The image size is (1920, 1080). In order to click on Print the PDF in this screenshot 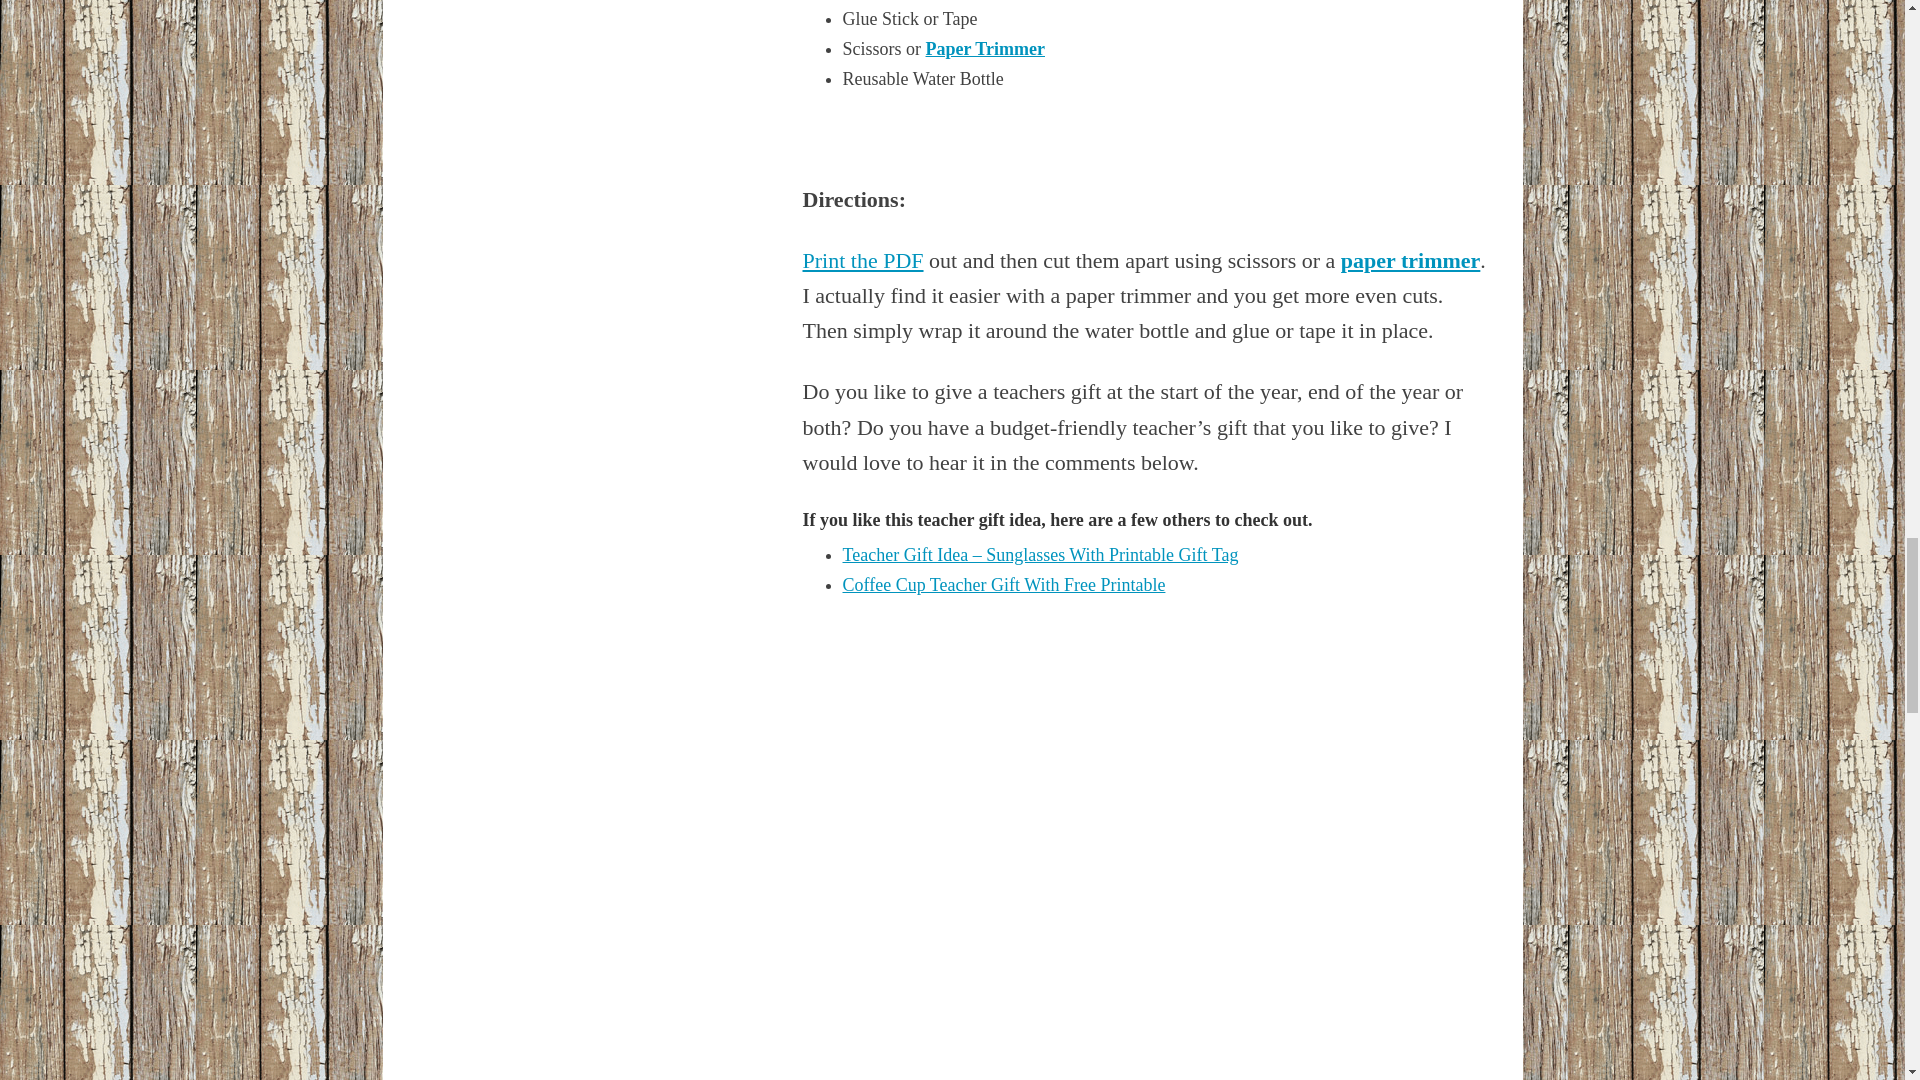, I will do `click(862, 260)`.